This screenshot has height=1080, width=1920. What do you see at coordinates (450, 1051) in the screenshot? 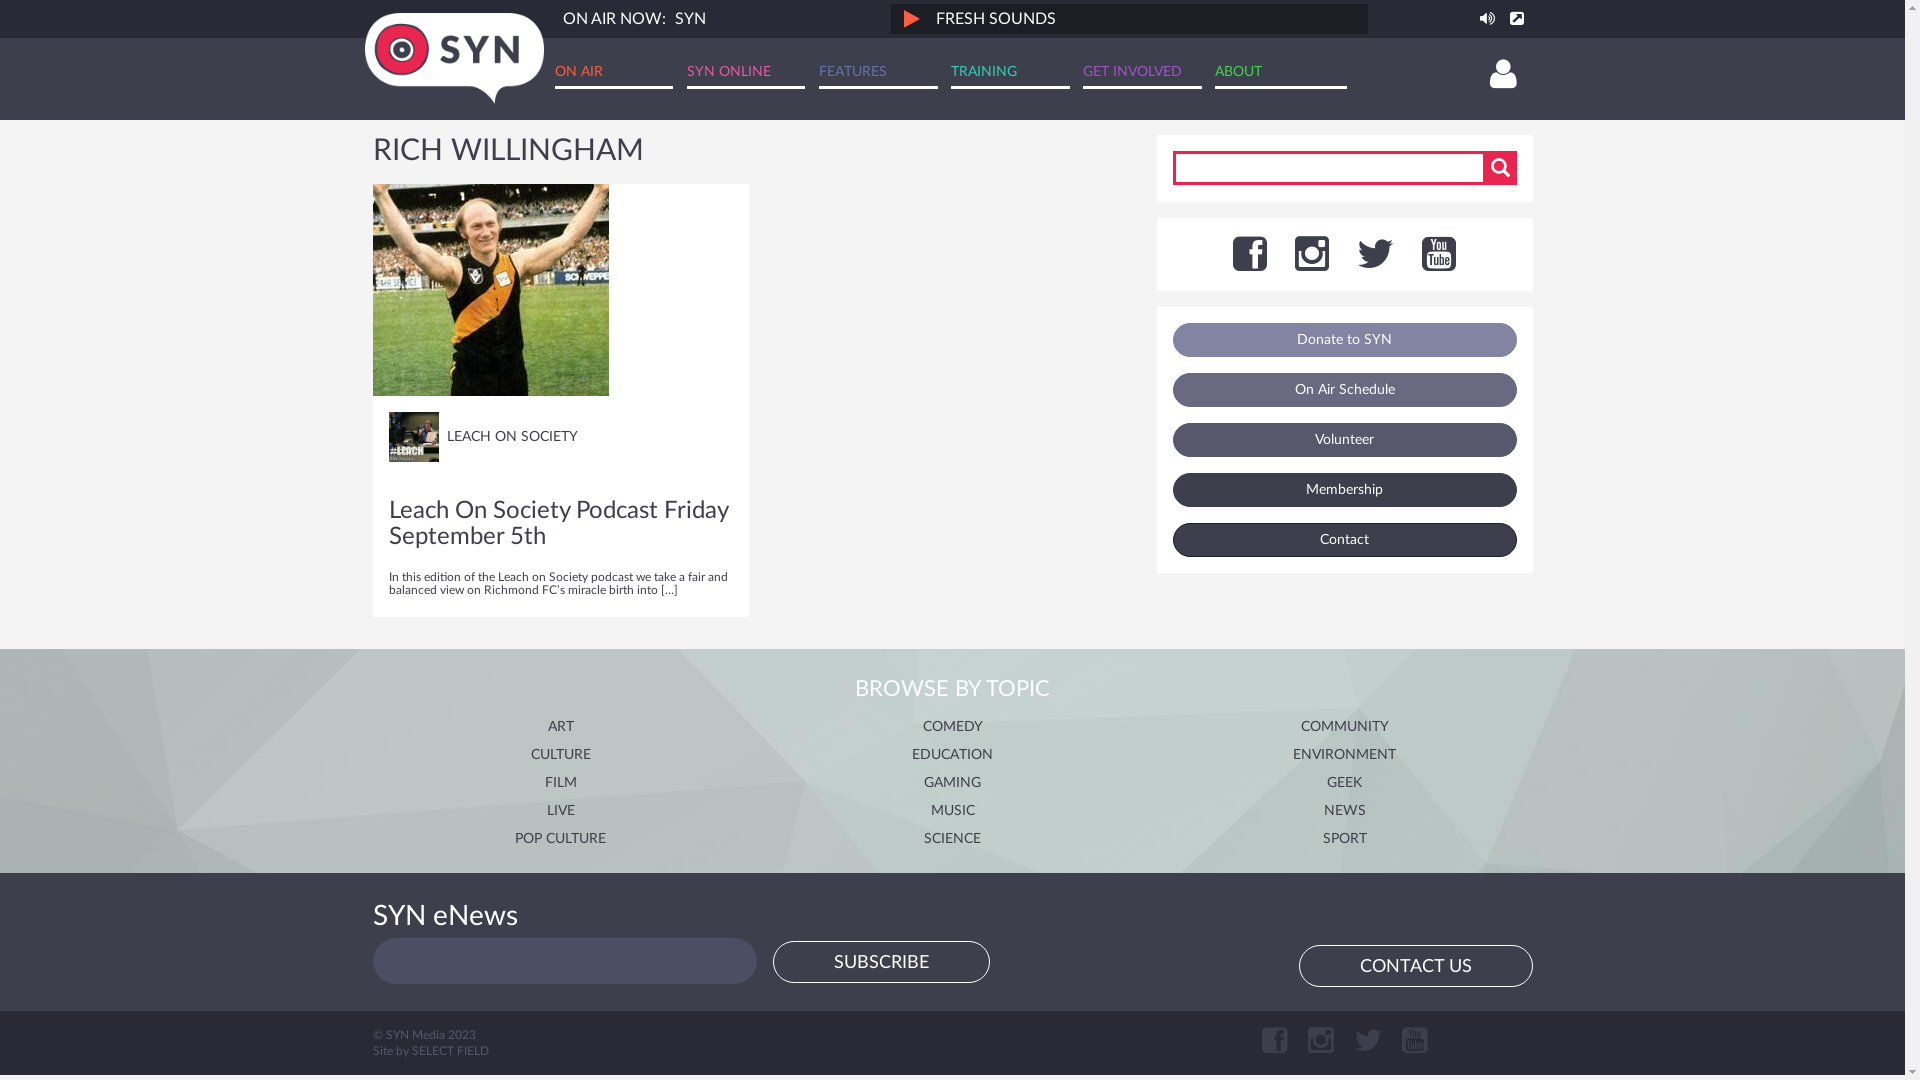
I see `SELECT FIELD` at bounding box center [450, 1051].